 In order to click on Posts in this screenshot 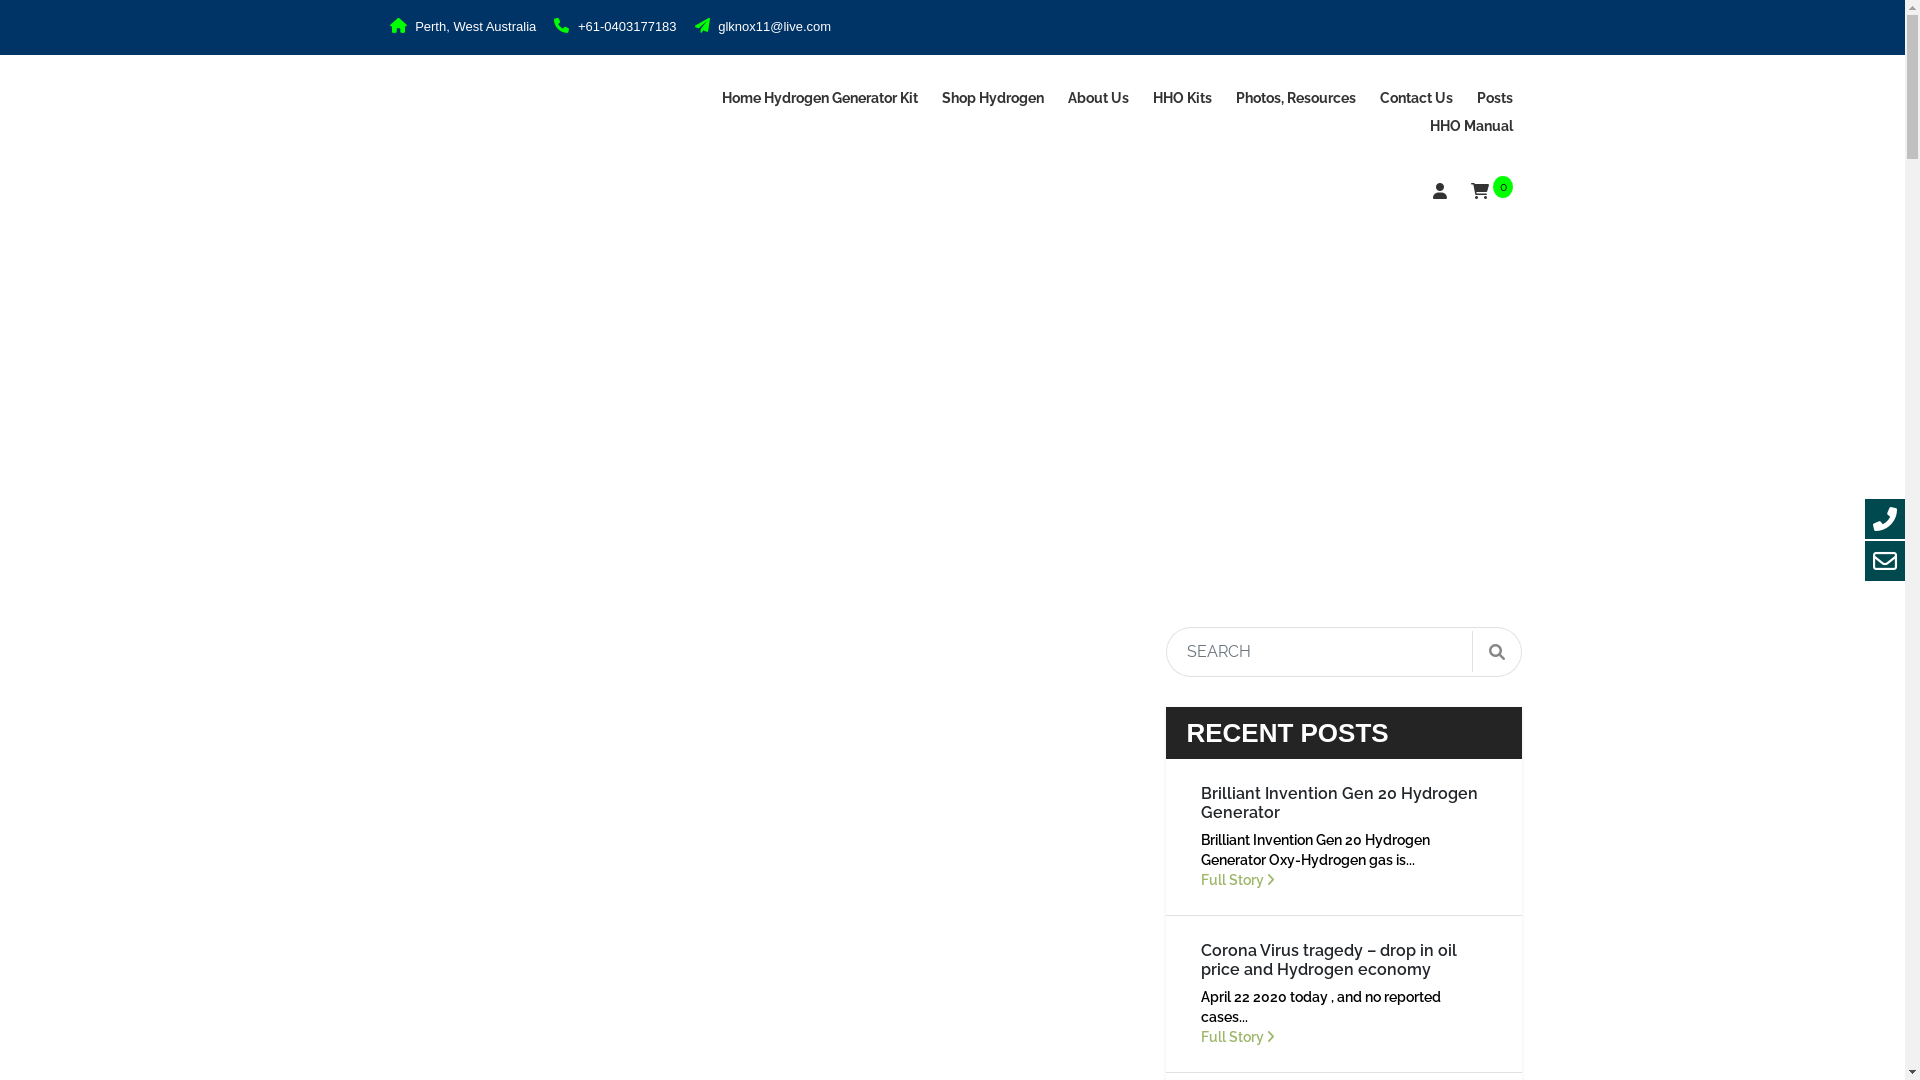, I will do `click(1494, 98)`.